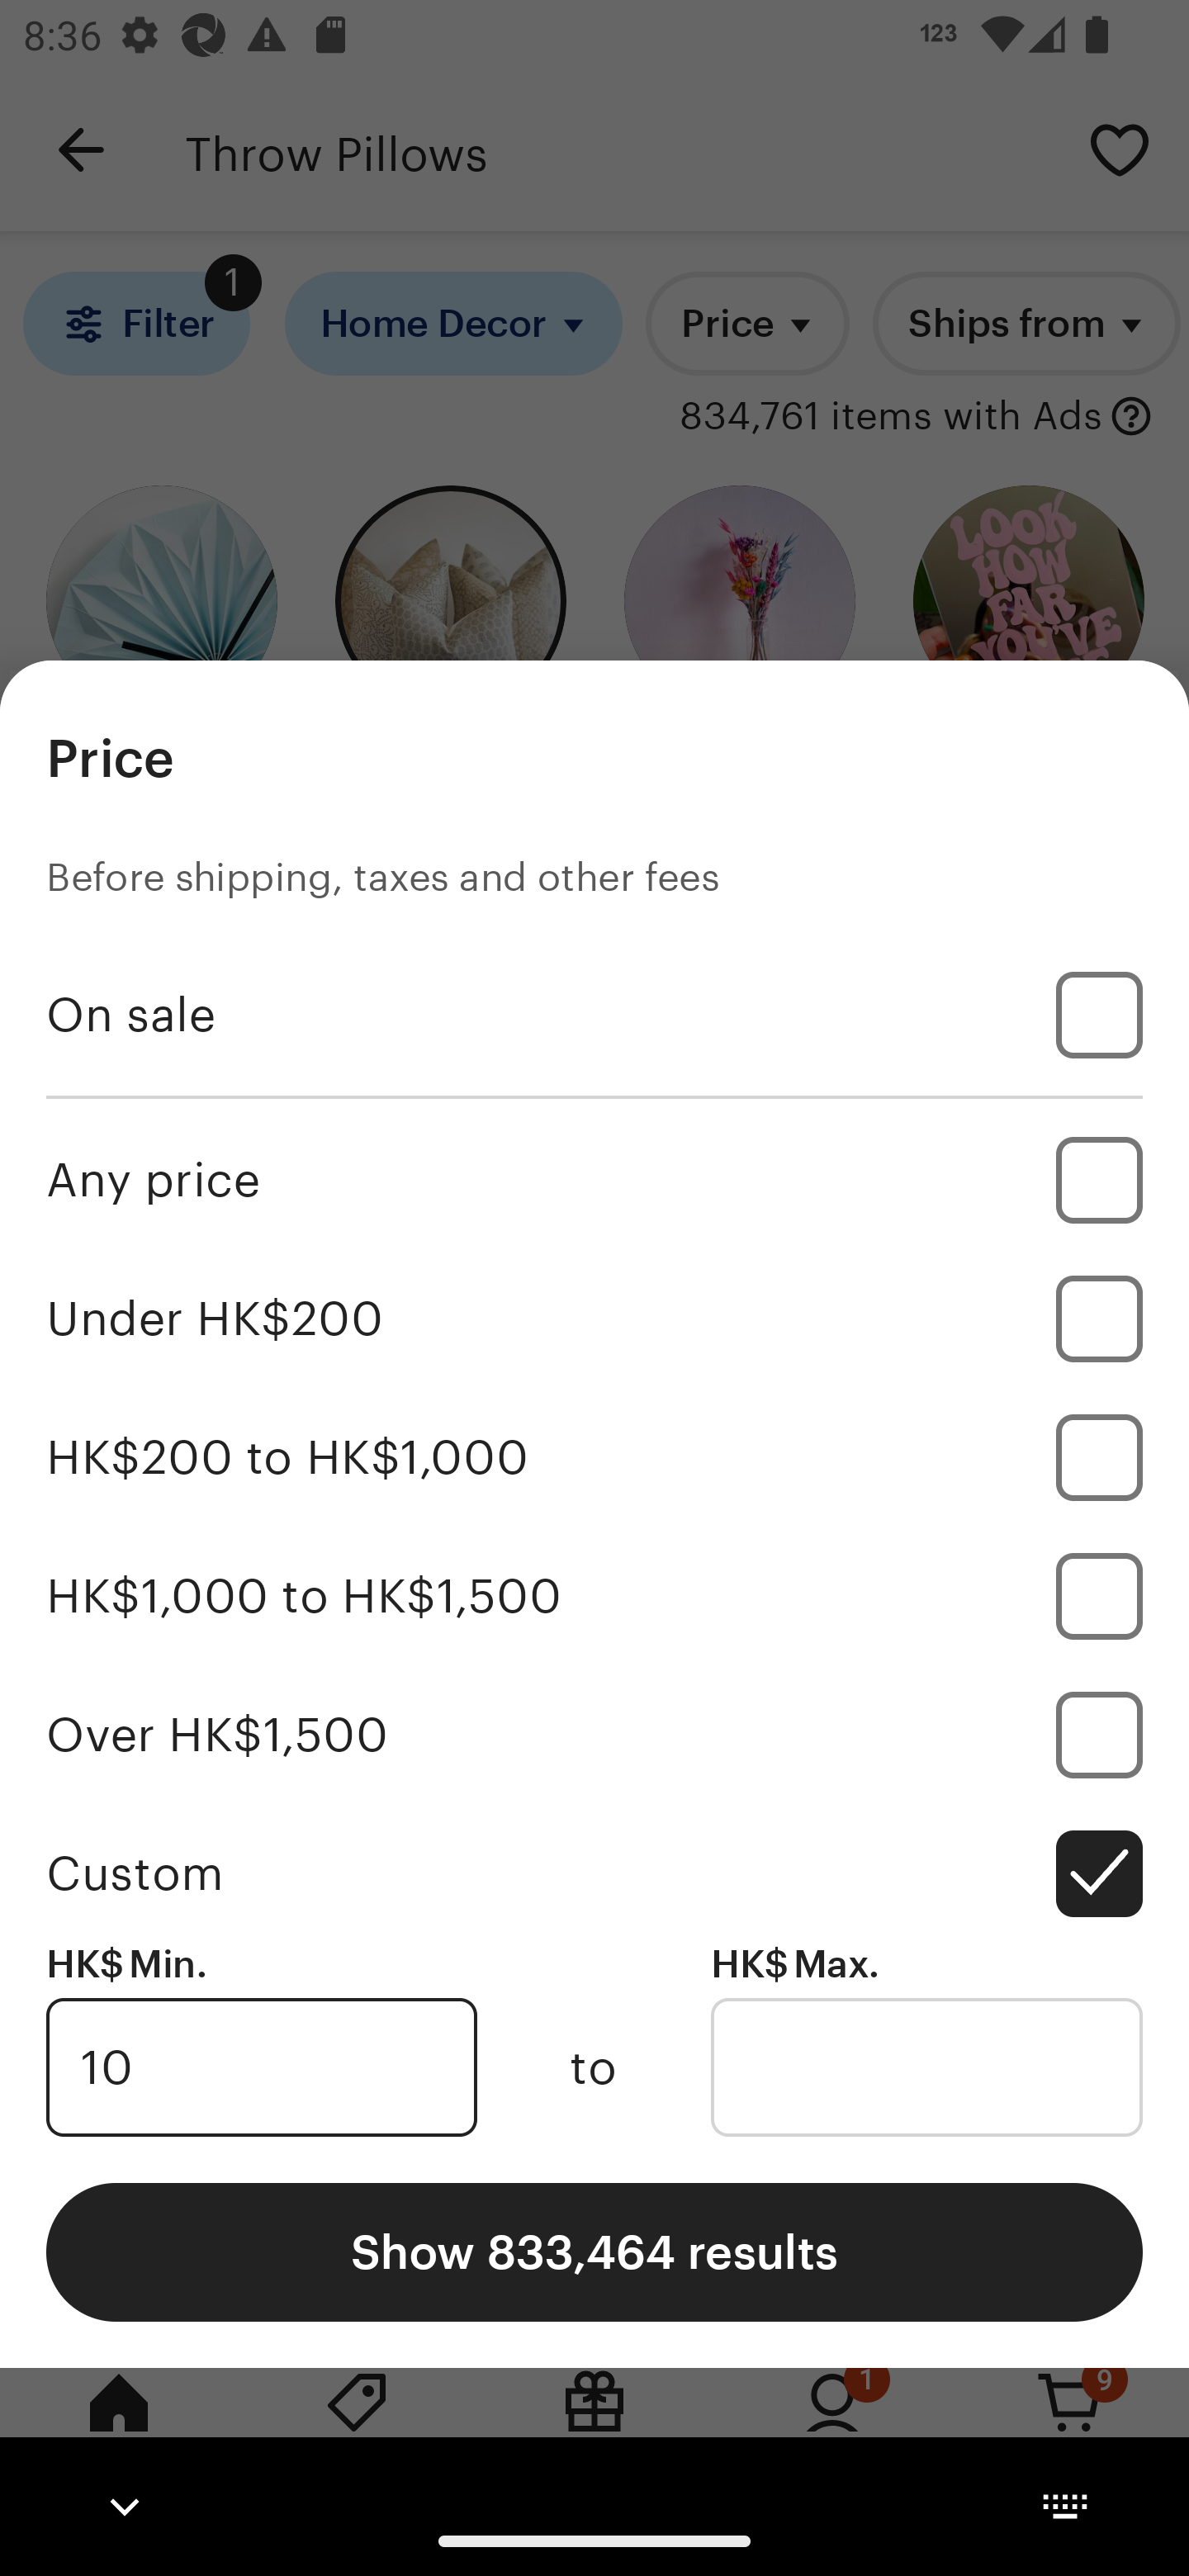 The height and width of the screenshot is (2576, 1189). What do you see at coordinates (594, 1734) in the screenshot?
I see `Over HK$1,500` at bounding box center [594, 1734].